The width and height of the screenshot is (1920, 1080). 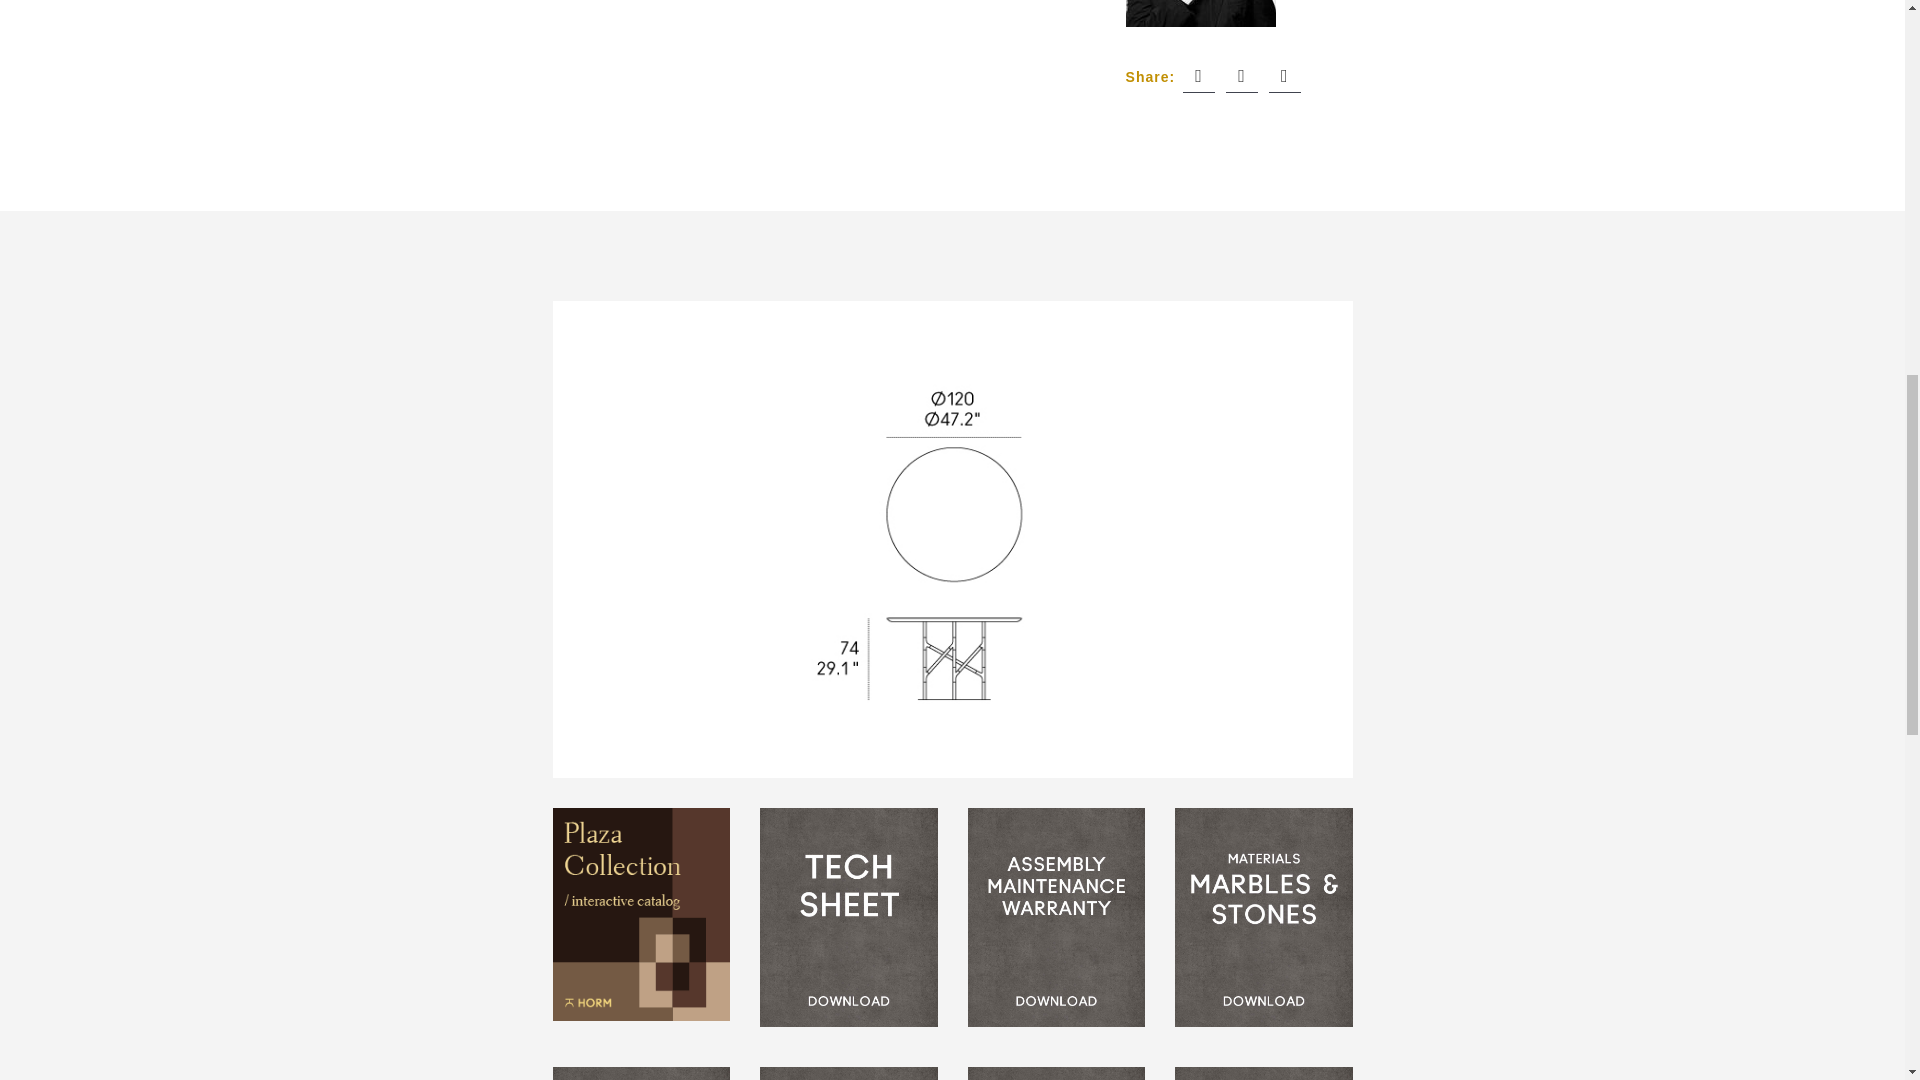 What do you see at coordinates (1285, 76) in the screenshot?
I see `Share this post on Pinterest` at bounding box center [1285, 76].